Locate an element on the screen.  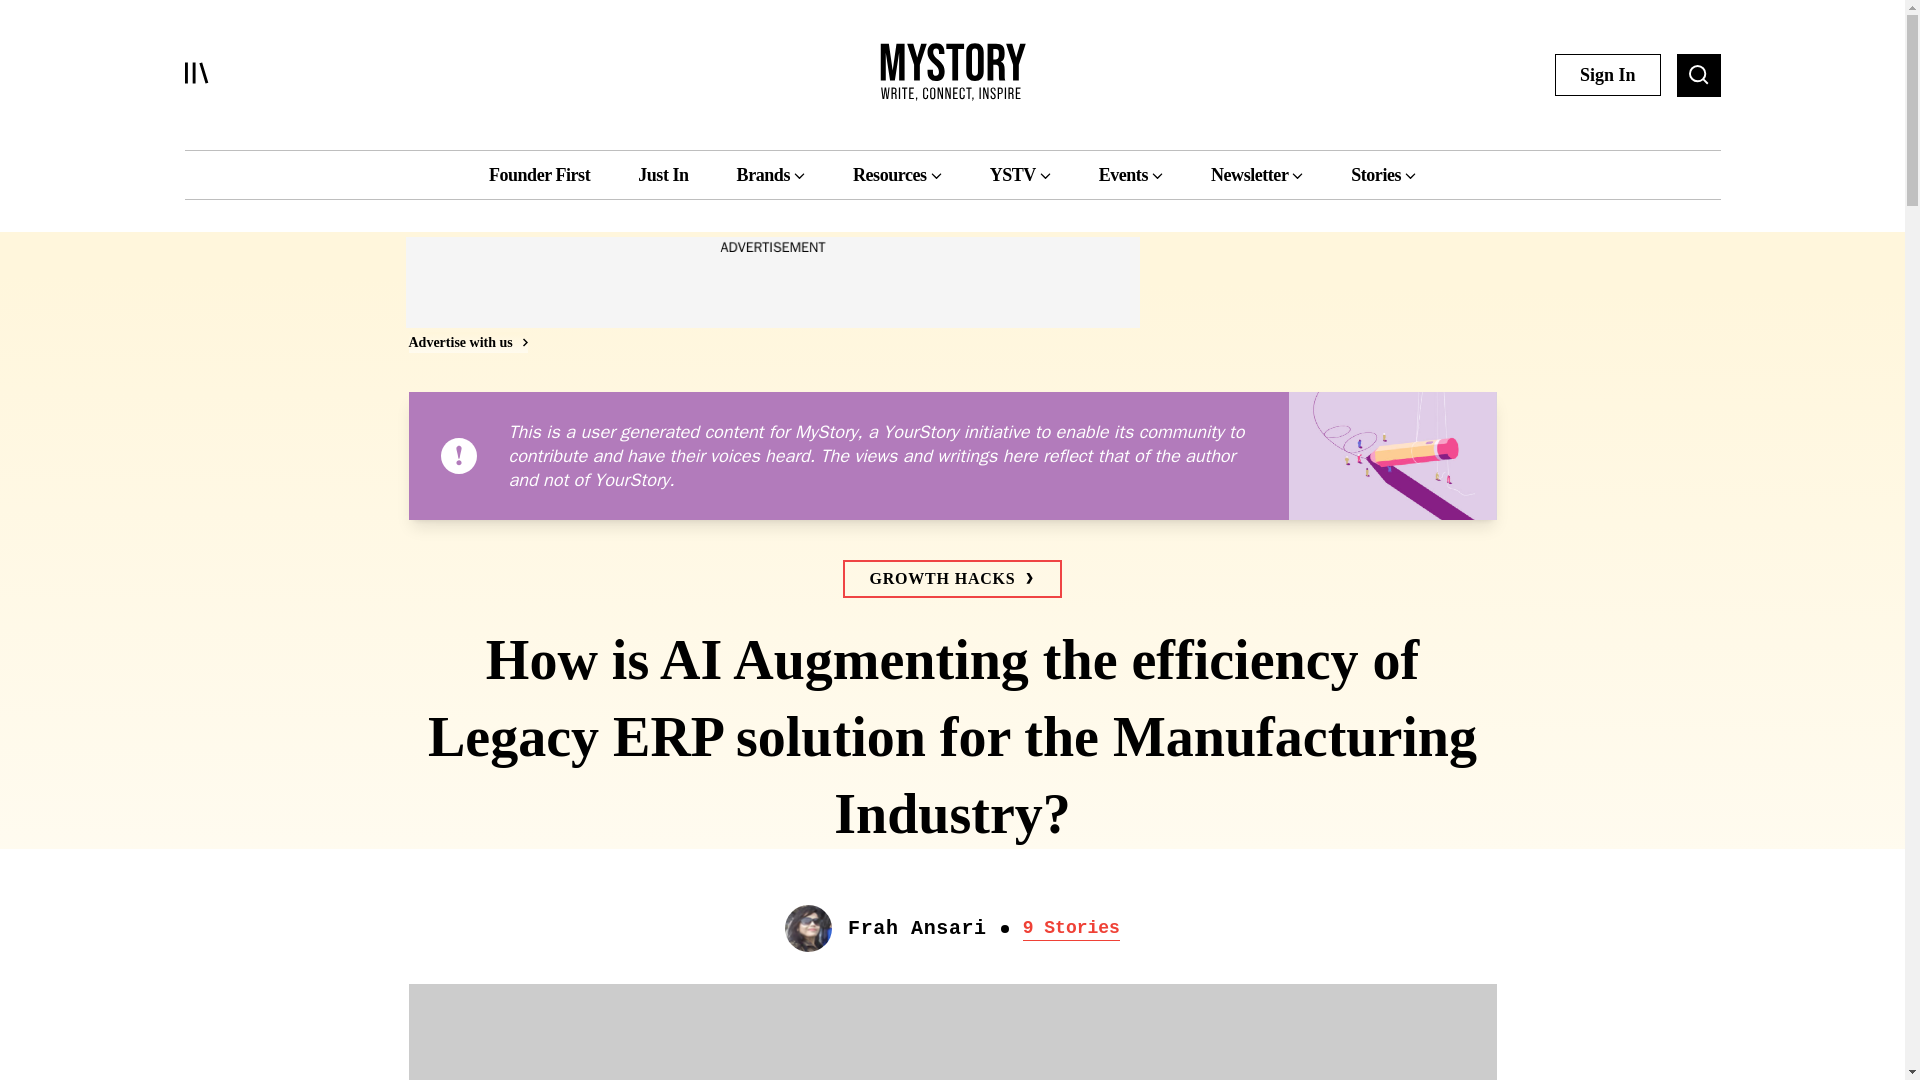
GROWTH HACKS is located at coordinates (952, 579).